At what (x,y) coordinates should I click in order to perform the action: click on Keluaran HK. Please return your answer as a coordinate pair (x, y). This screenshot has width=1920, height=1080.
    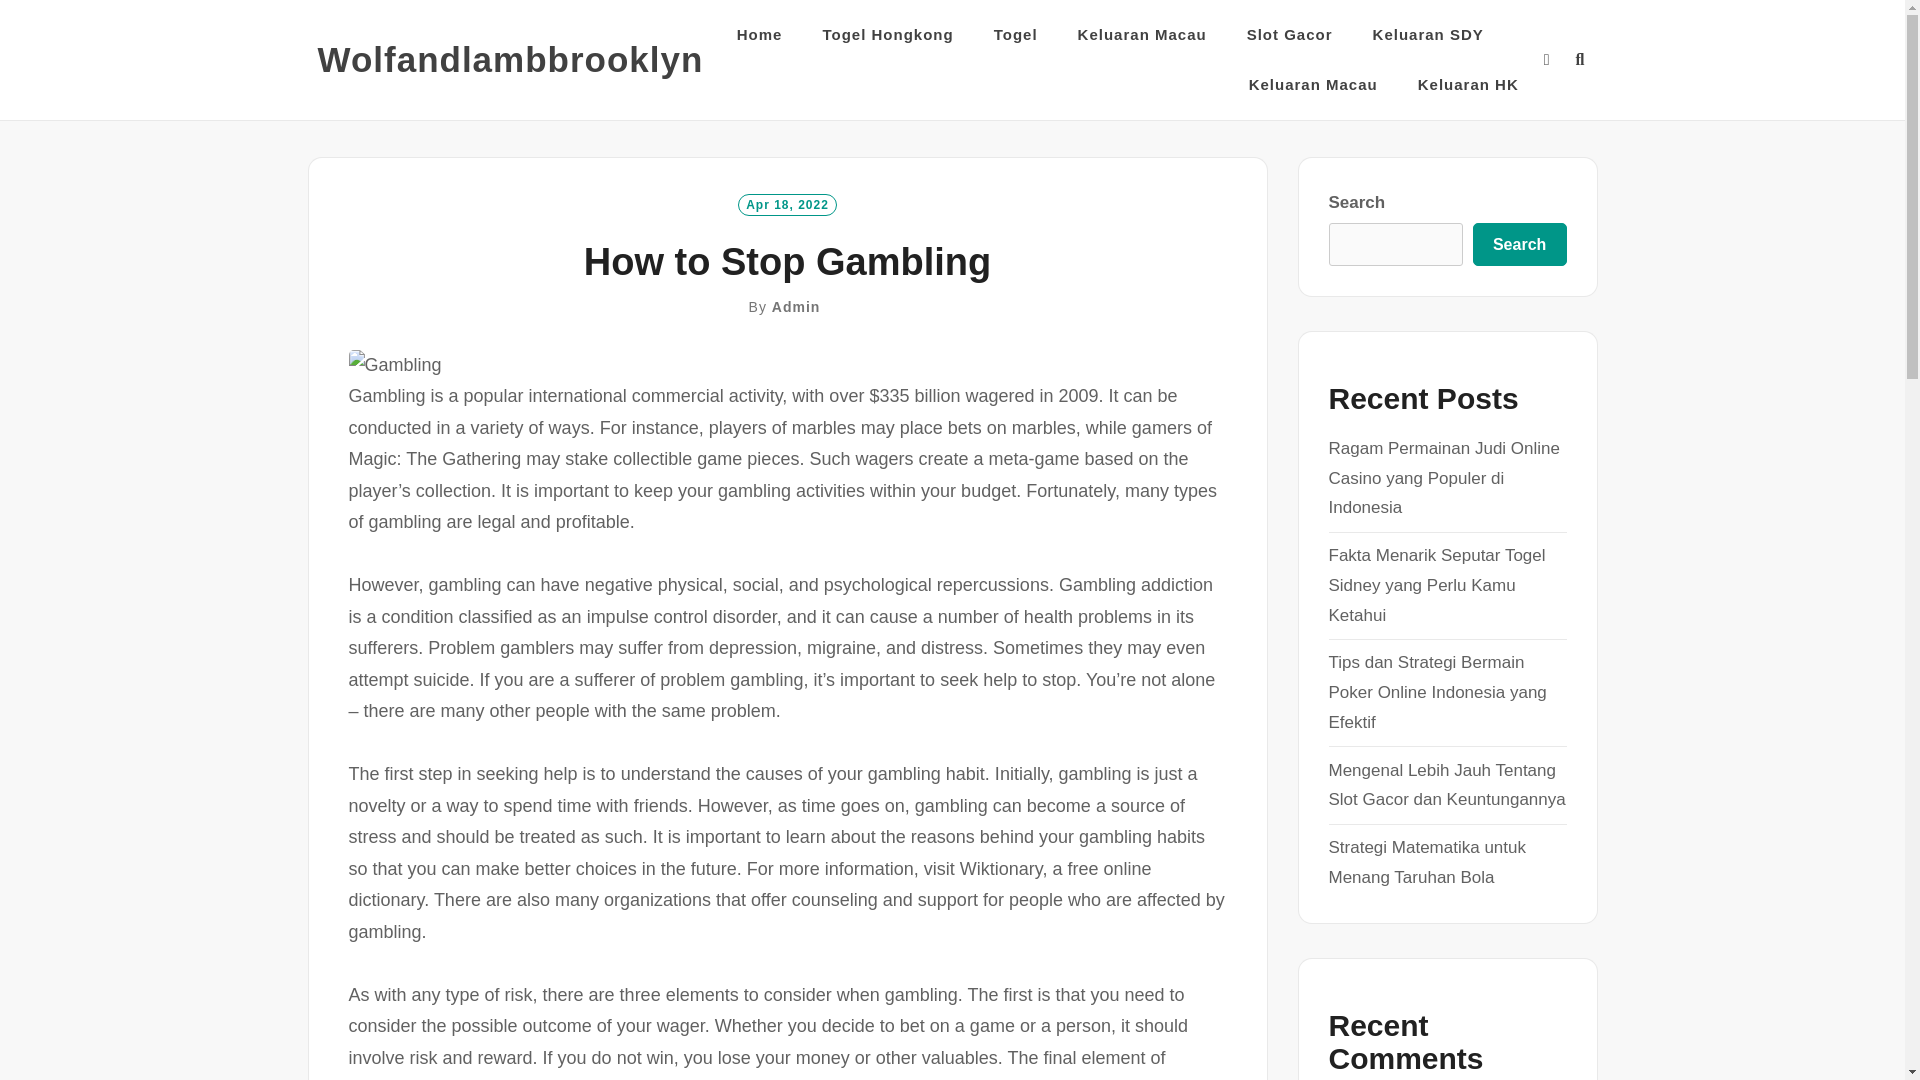
    Looking at the image, I should click on (1468, 85).